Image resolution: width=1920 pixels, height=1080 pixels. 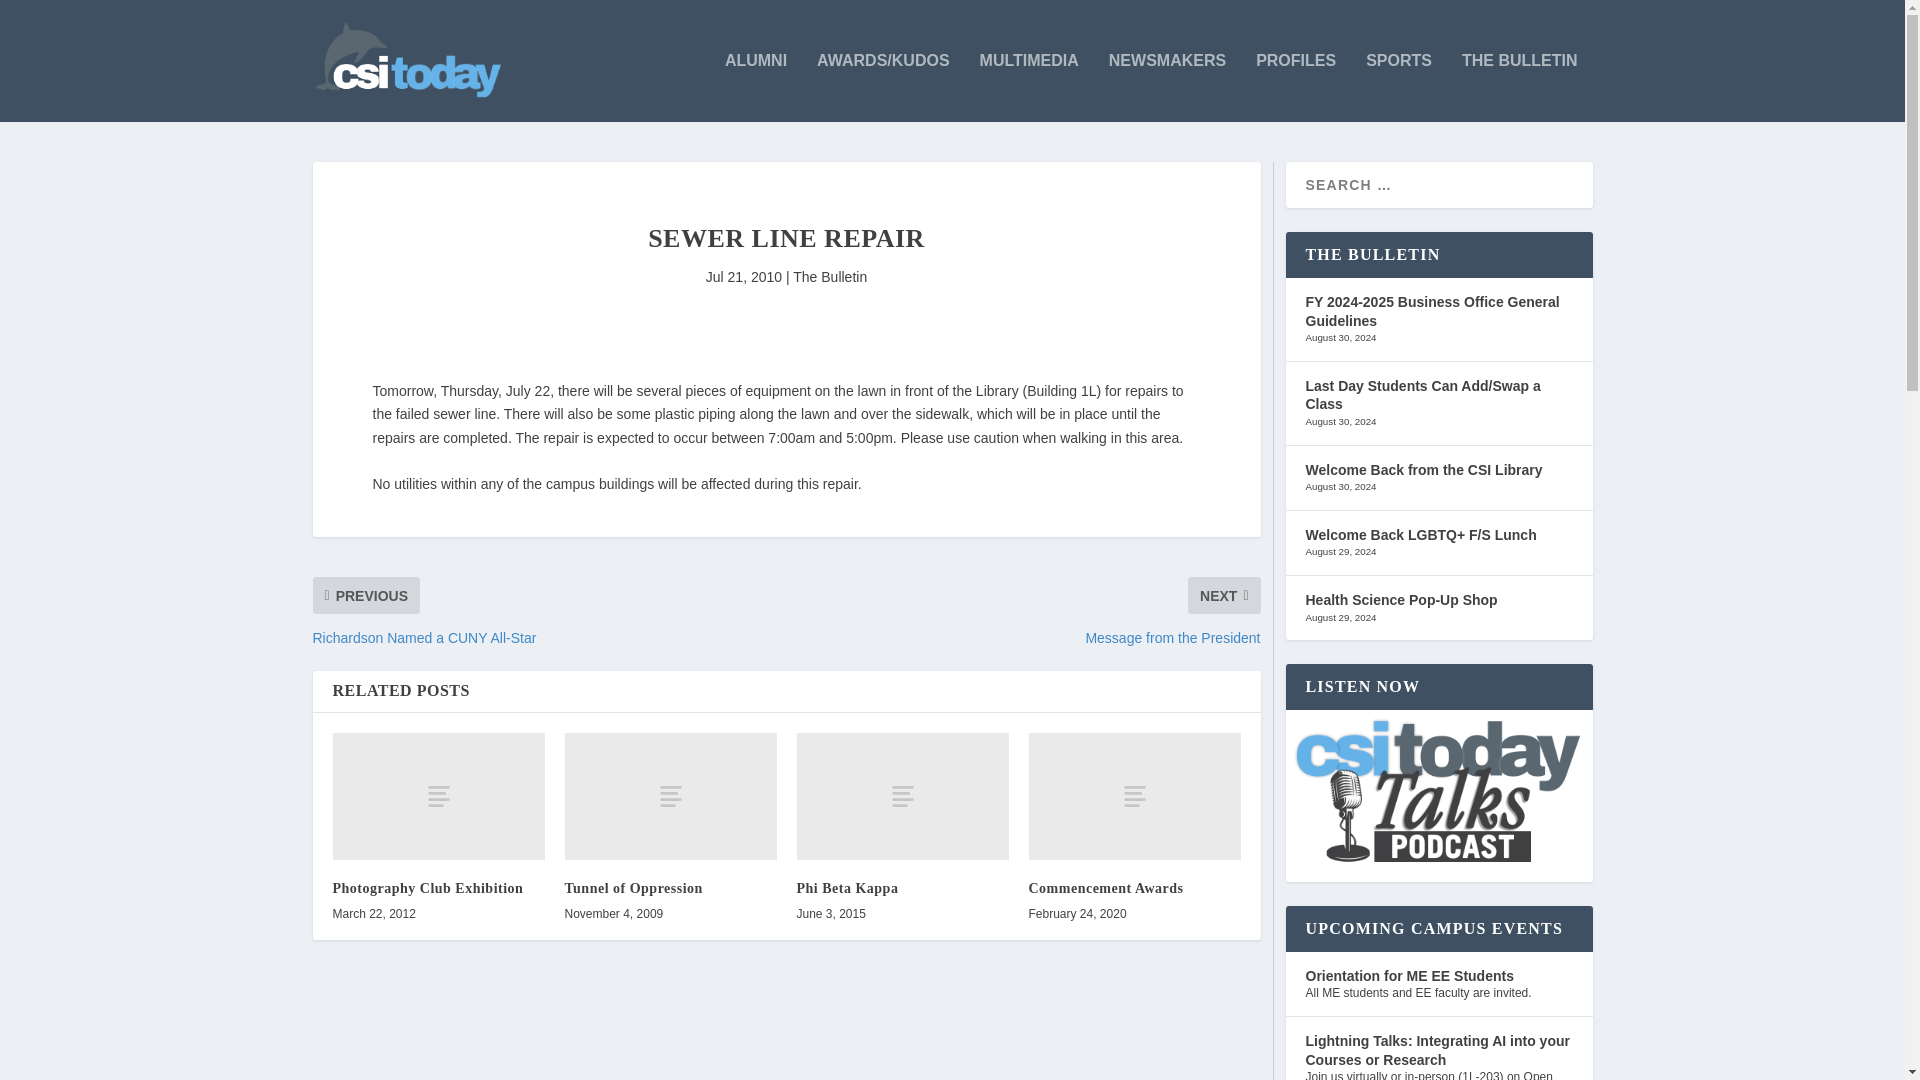 What do you see at coordinates (41, 18) in the screenshot?
I see `Search` at bounding box center [41, 18].